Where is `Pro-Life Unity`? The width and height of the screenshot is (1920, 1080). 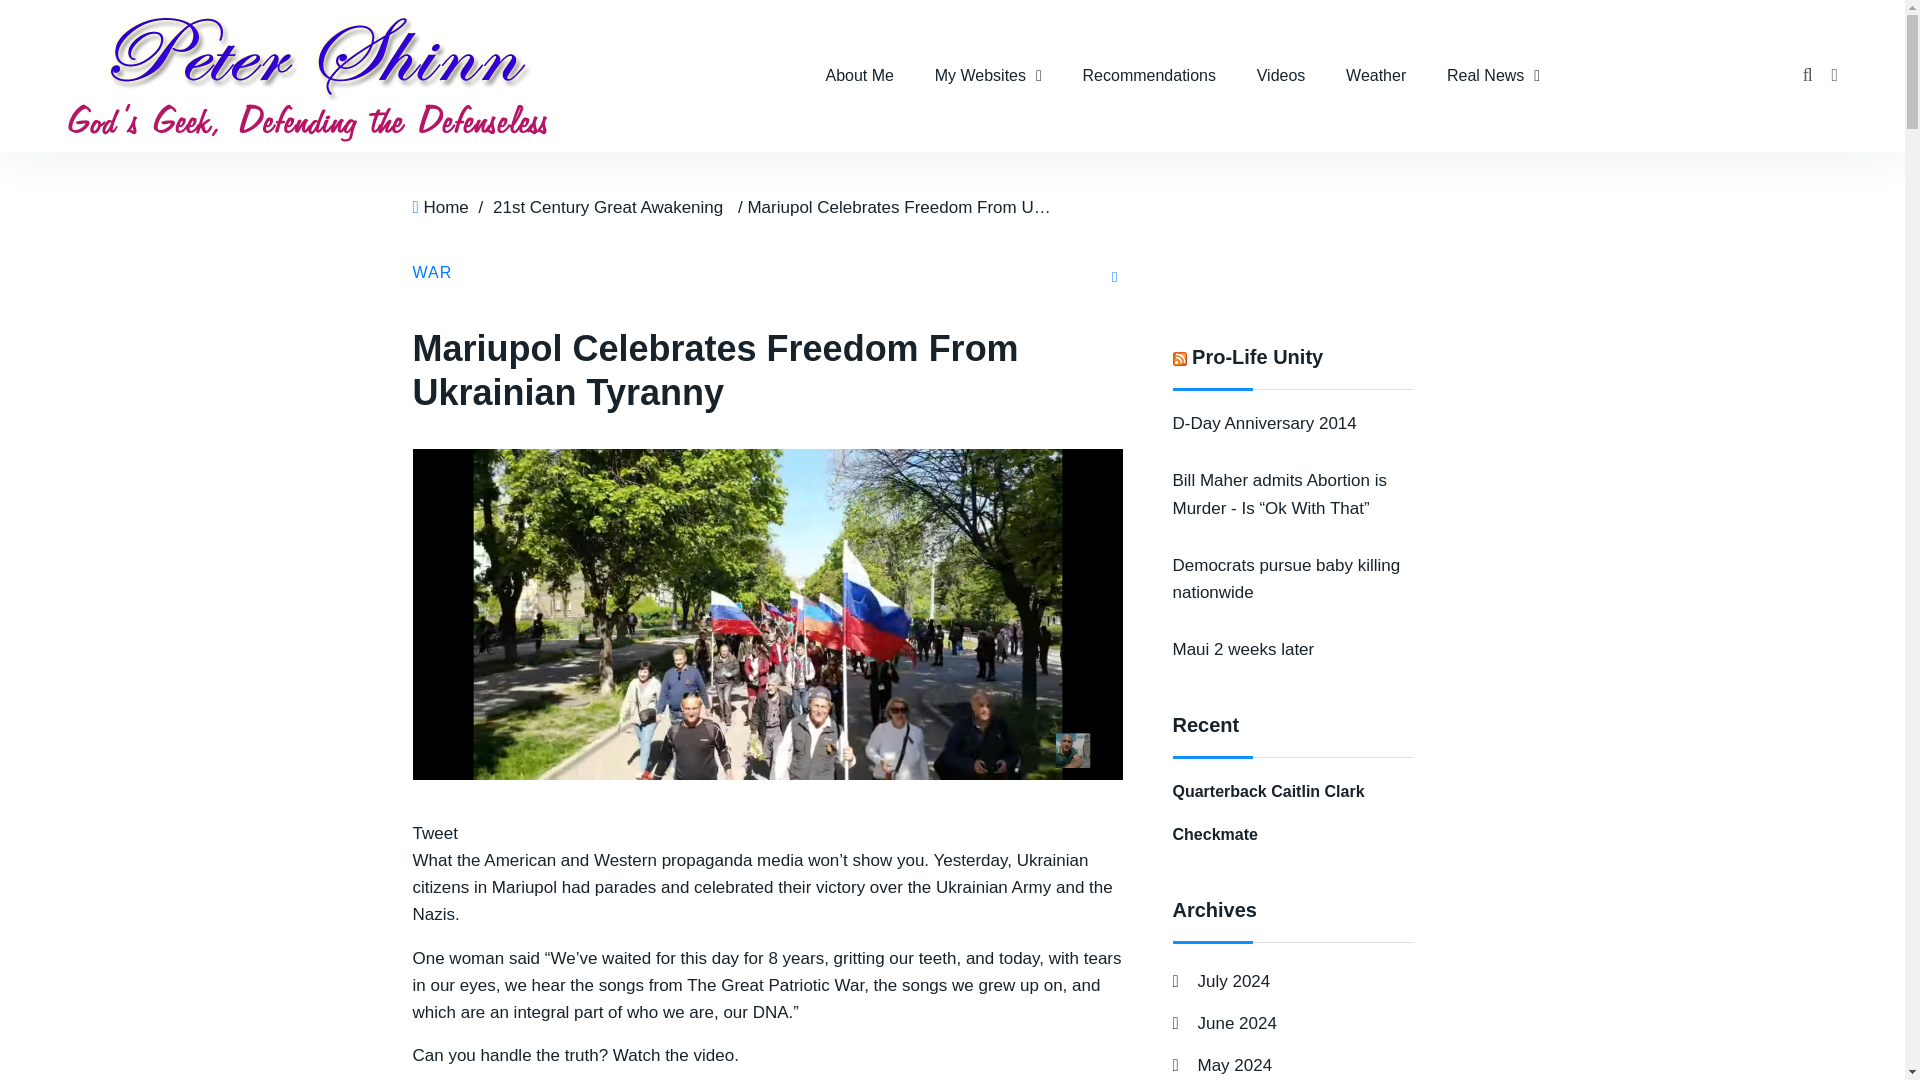 Pro-Life Unity is located at coordinates (1257, 356).